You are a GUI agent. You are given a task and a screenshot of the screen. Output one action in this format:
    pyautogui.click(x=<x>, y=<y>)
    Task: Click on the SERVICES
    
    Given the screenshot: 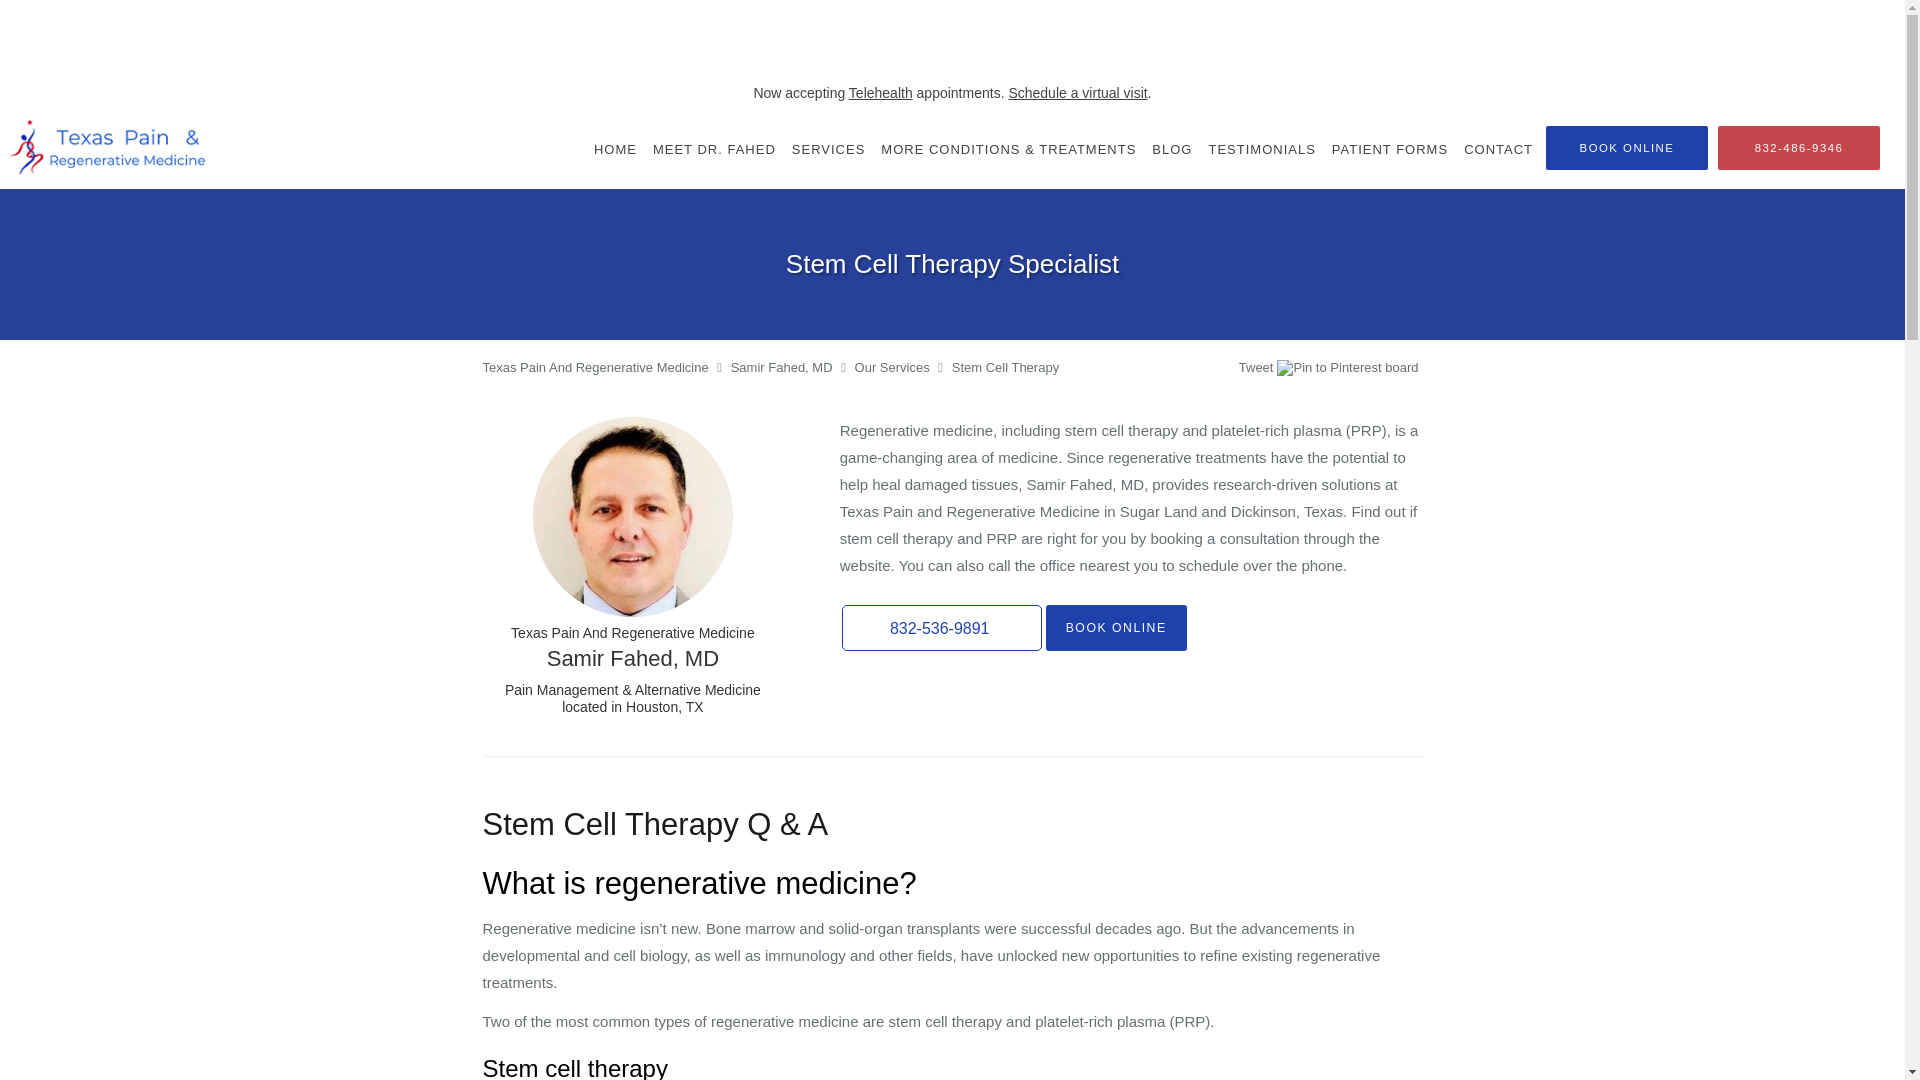 What is the action you would take?
    pyautogui.click(x=828, y=149)
    